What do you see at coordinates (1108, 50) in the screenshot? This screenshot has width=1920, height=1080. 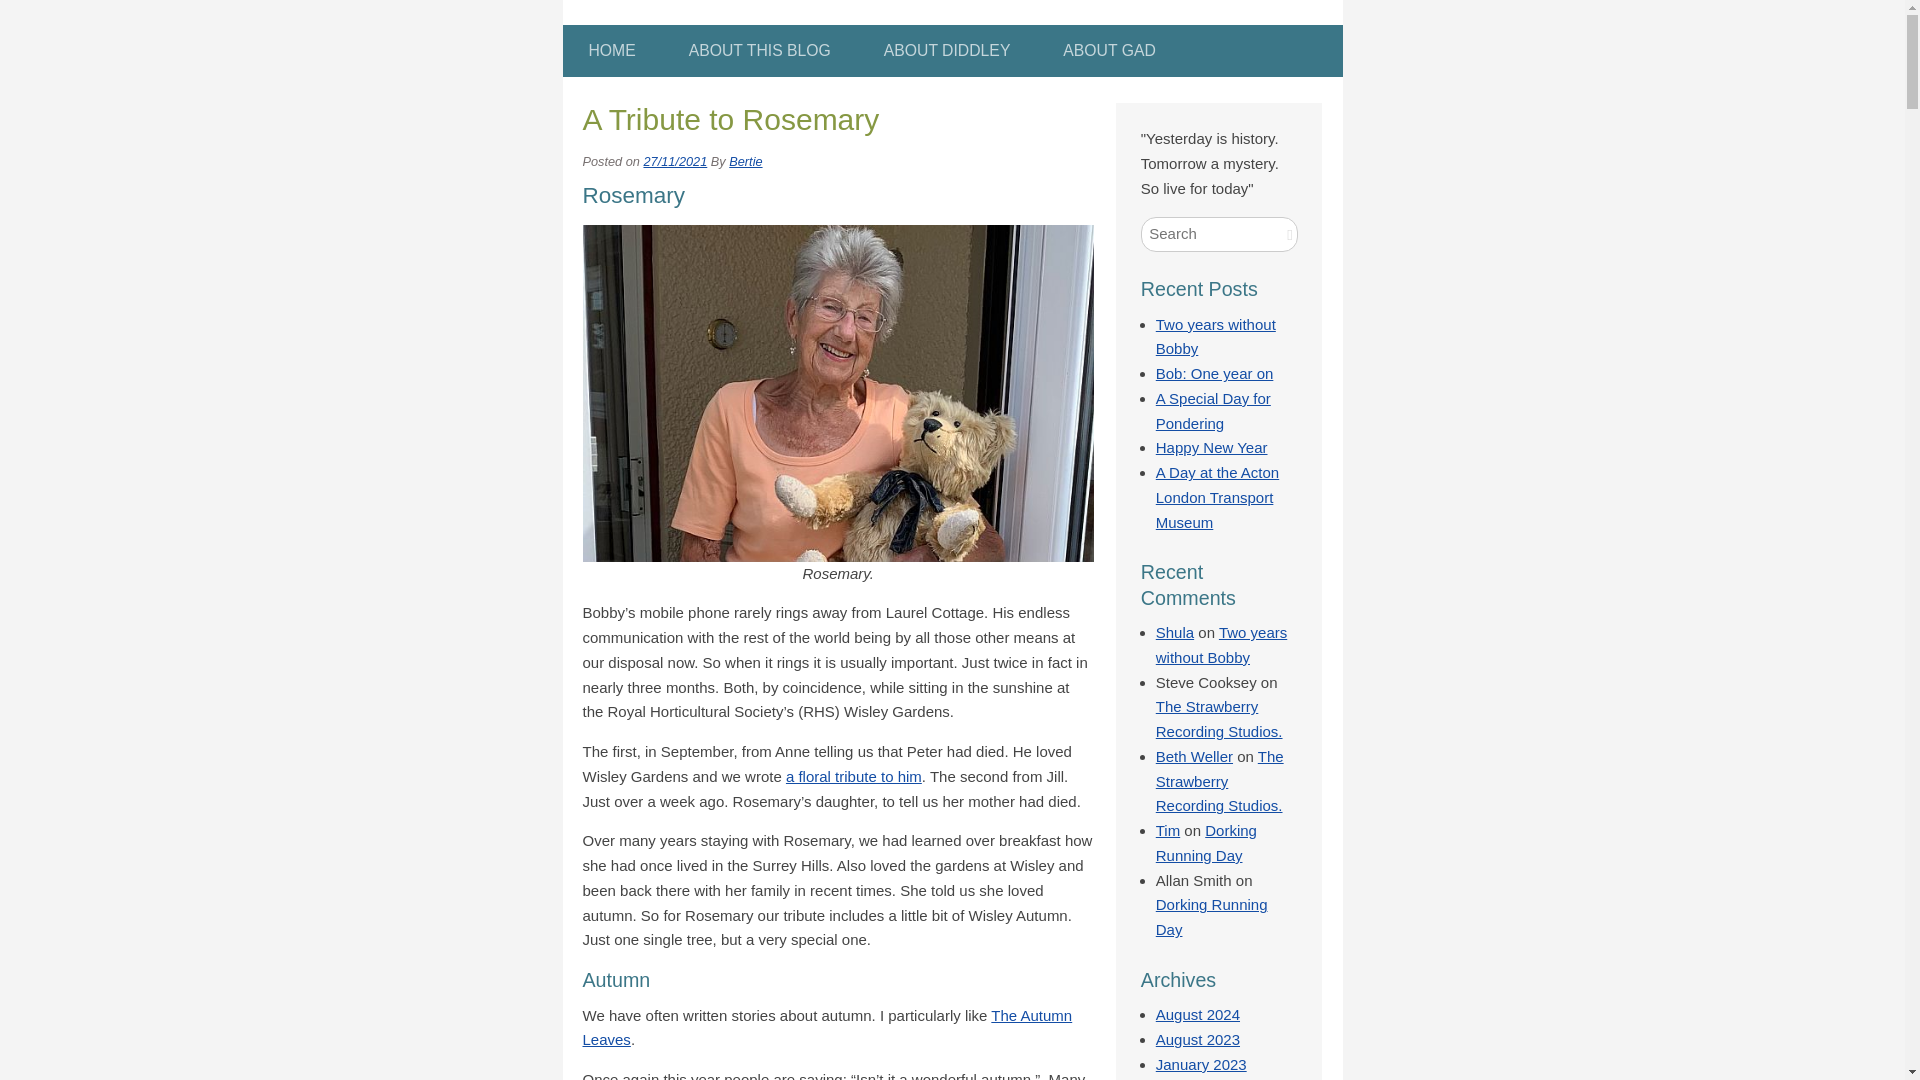 I see `ABOUT GAD` at bounding box center [1108, 50].